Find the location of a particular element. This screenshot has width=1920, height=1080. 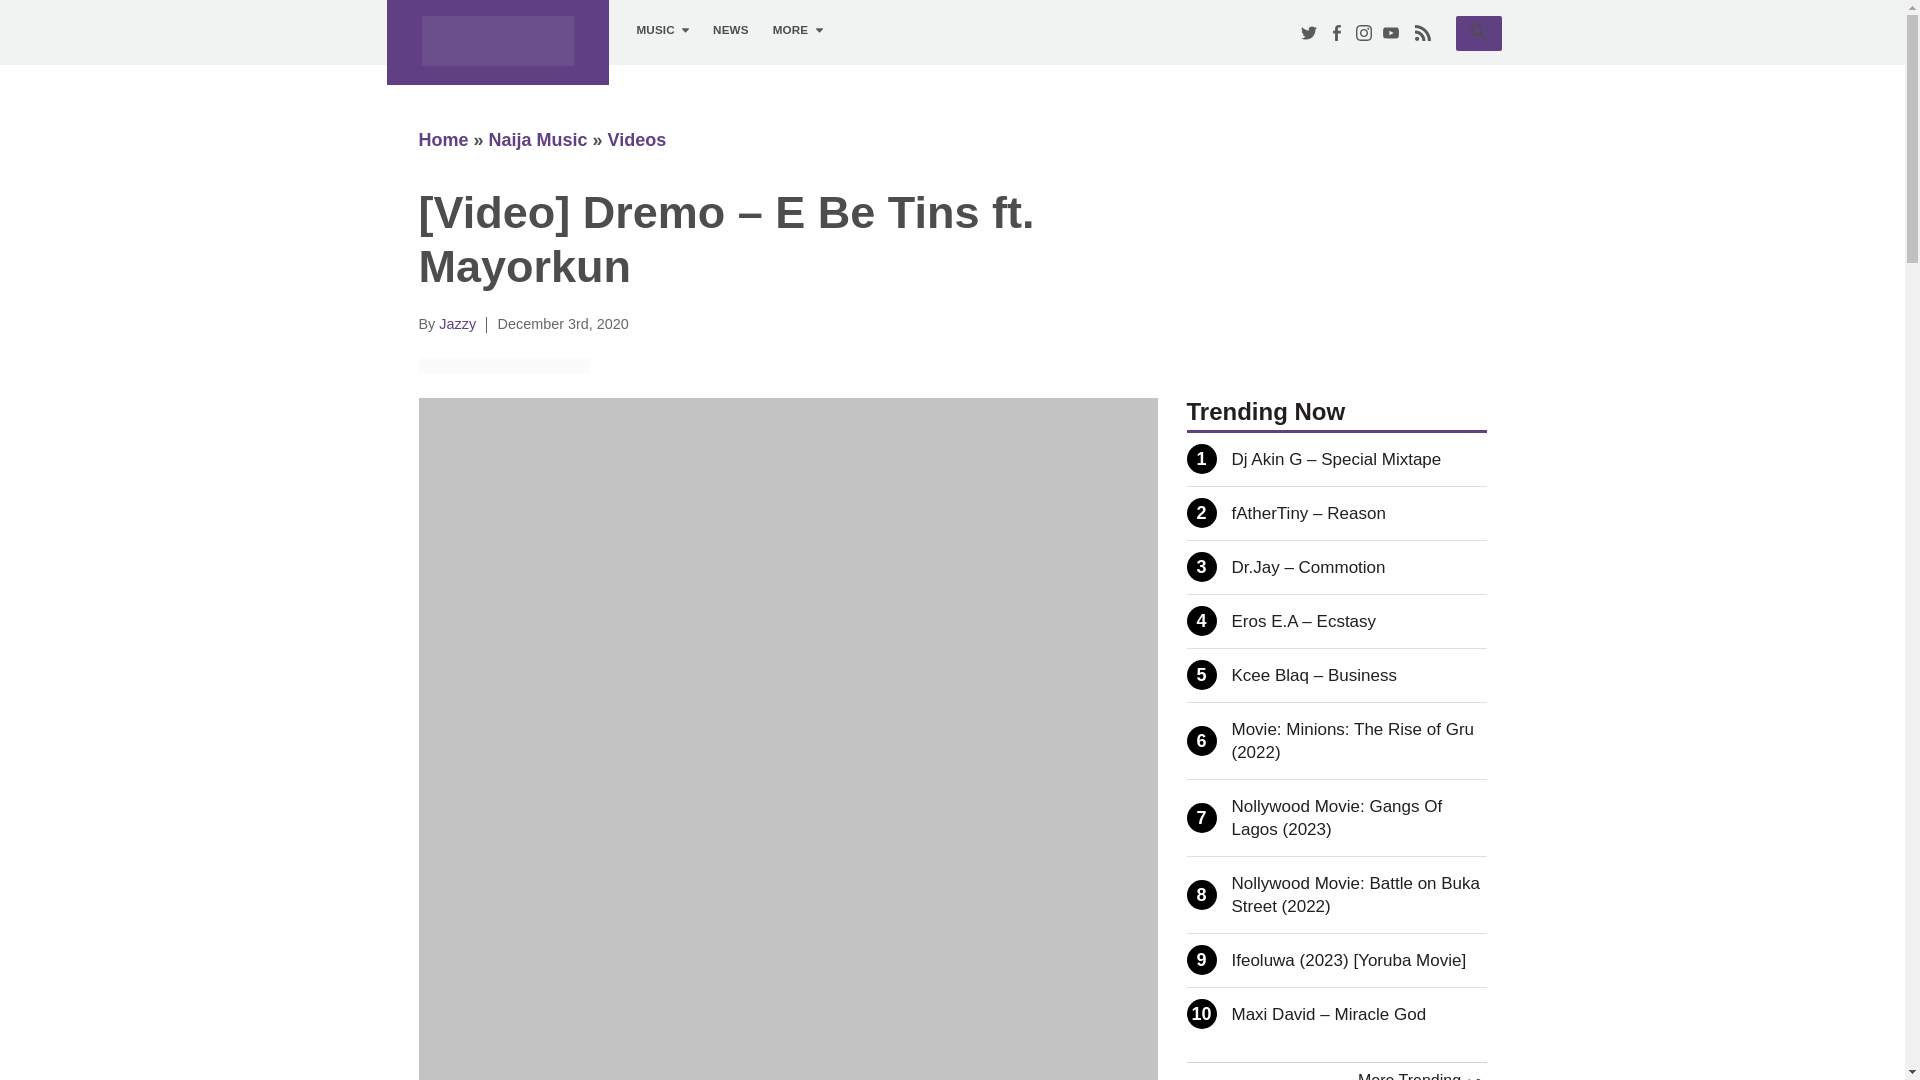

NEWS is located at coordinates (1478, 33).